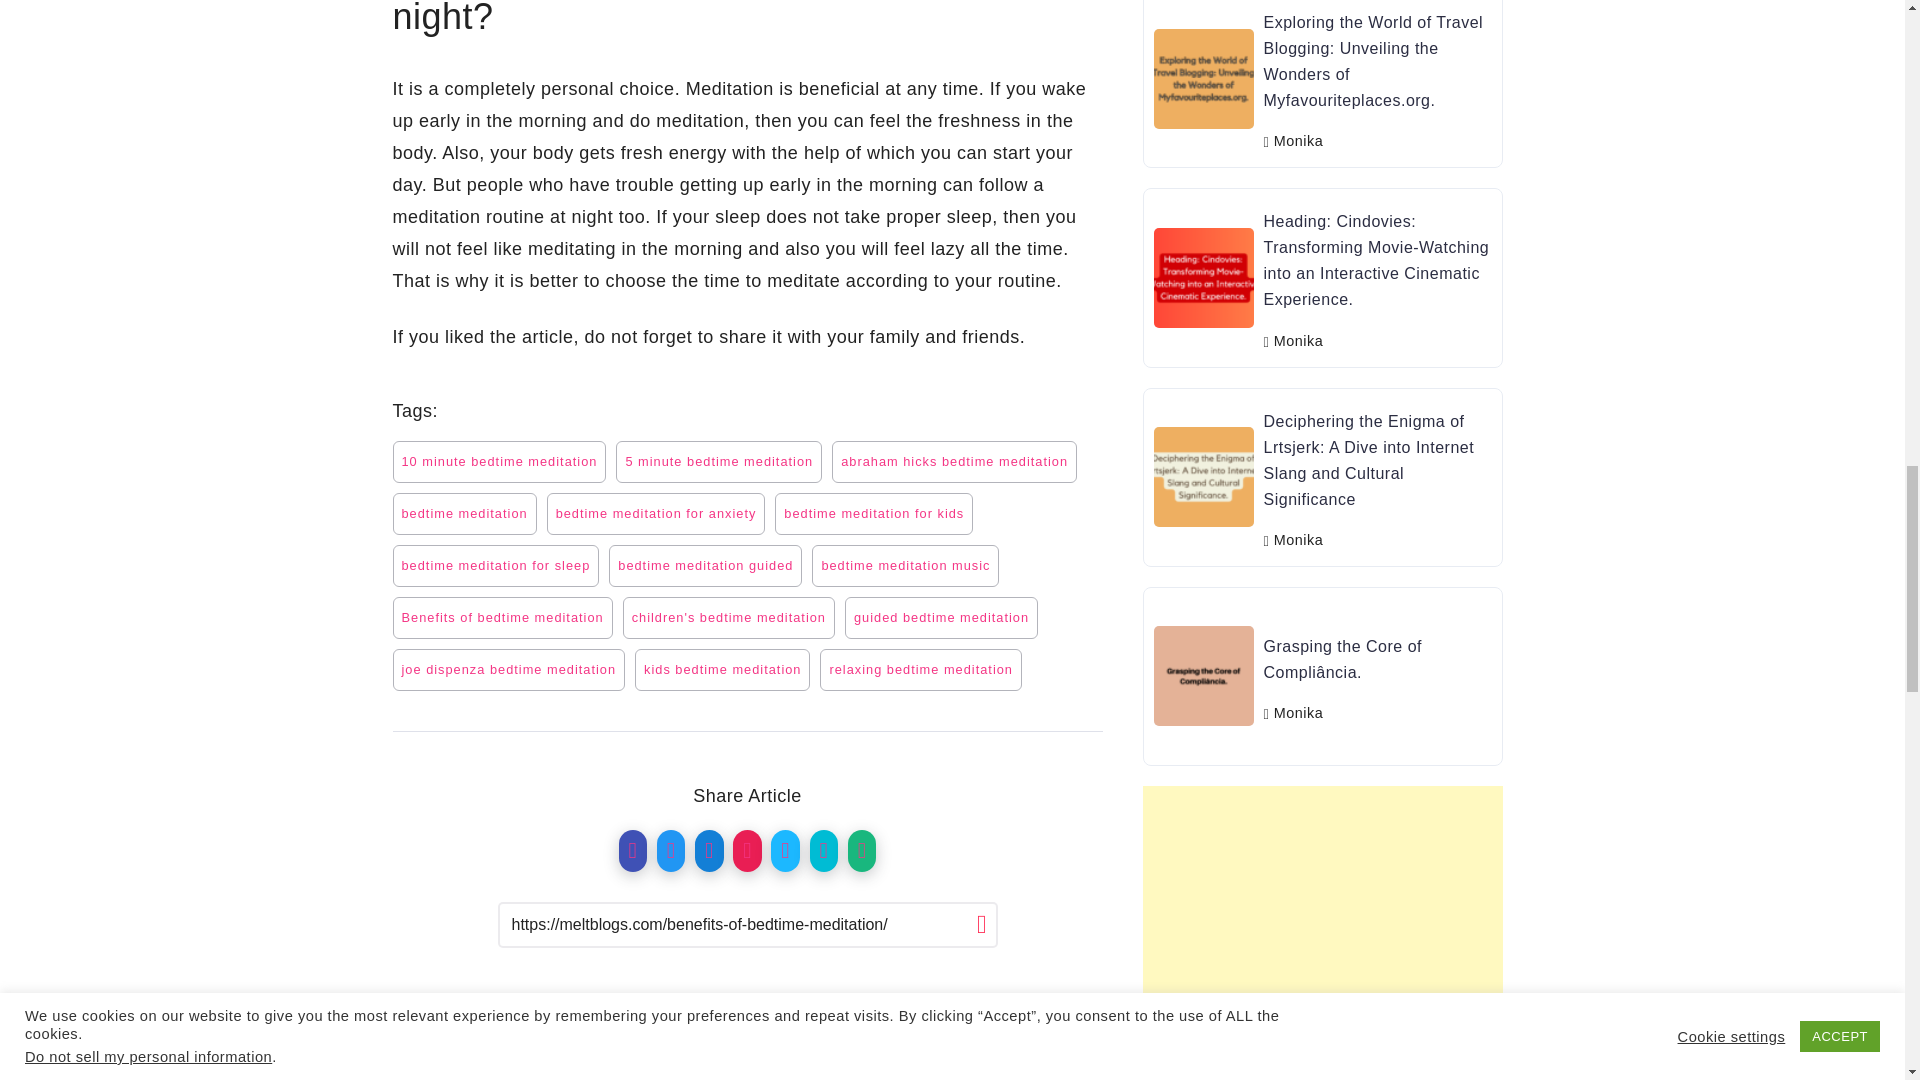  I want to click on abraham hicks bedtime meditation, so click(954, 461).